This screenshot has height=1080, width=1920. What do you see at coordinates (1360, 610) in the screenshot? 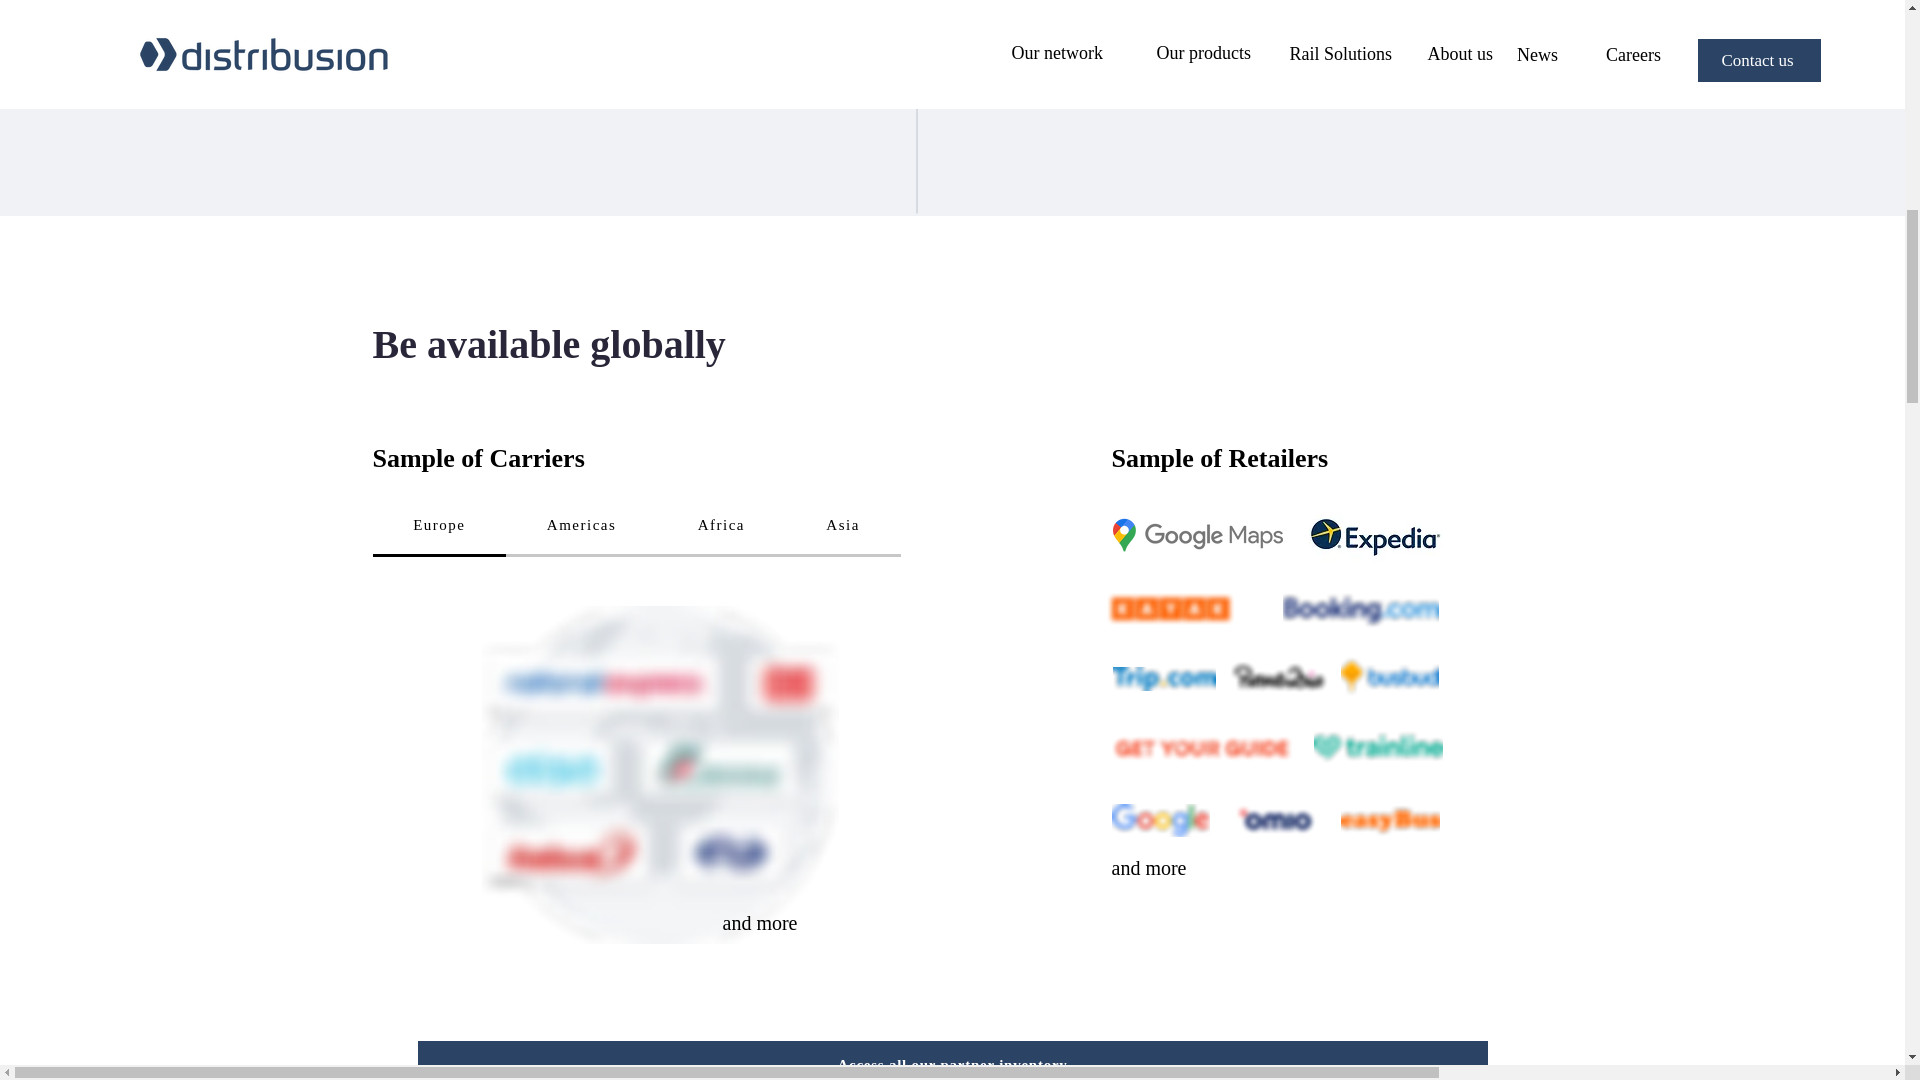
I see `booking.com` at bounding box center [1360, 610].